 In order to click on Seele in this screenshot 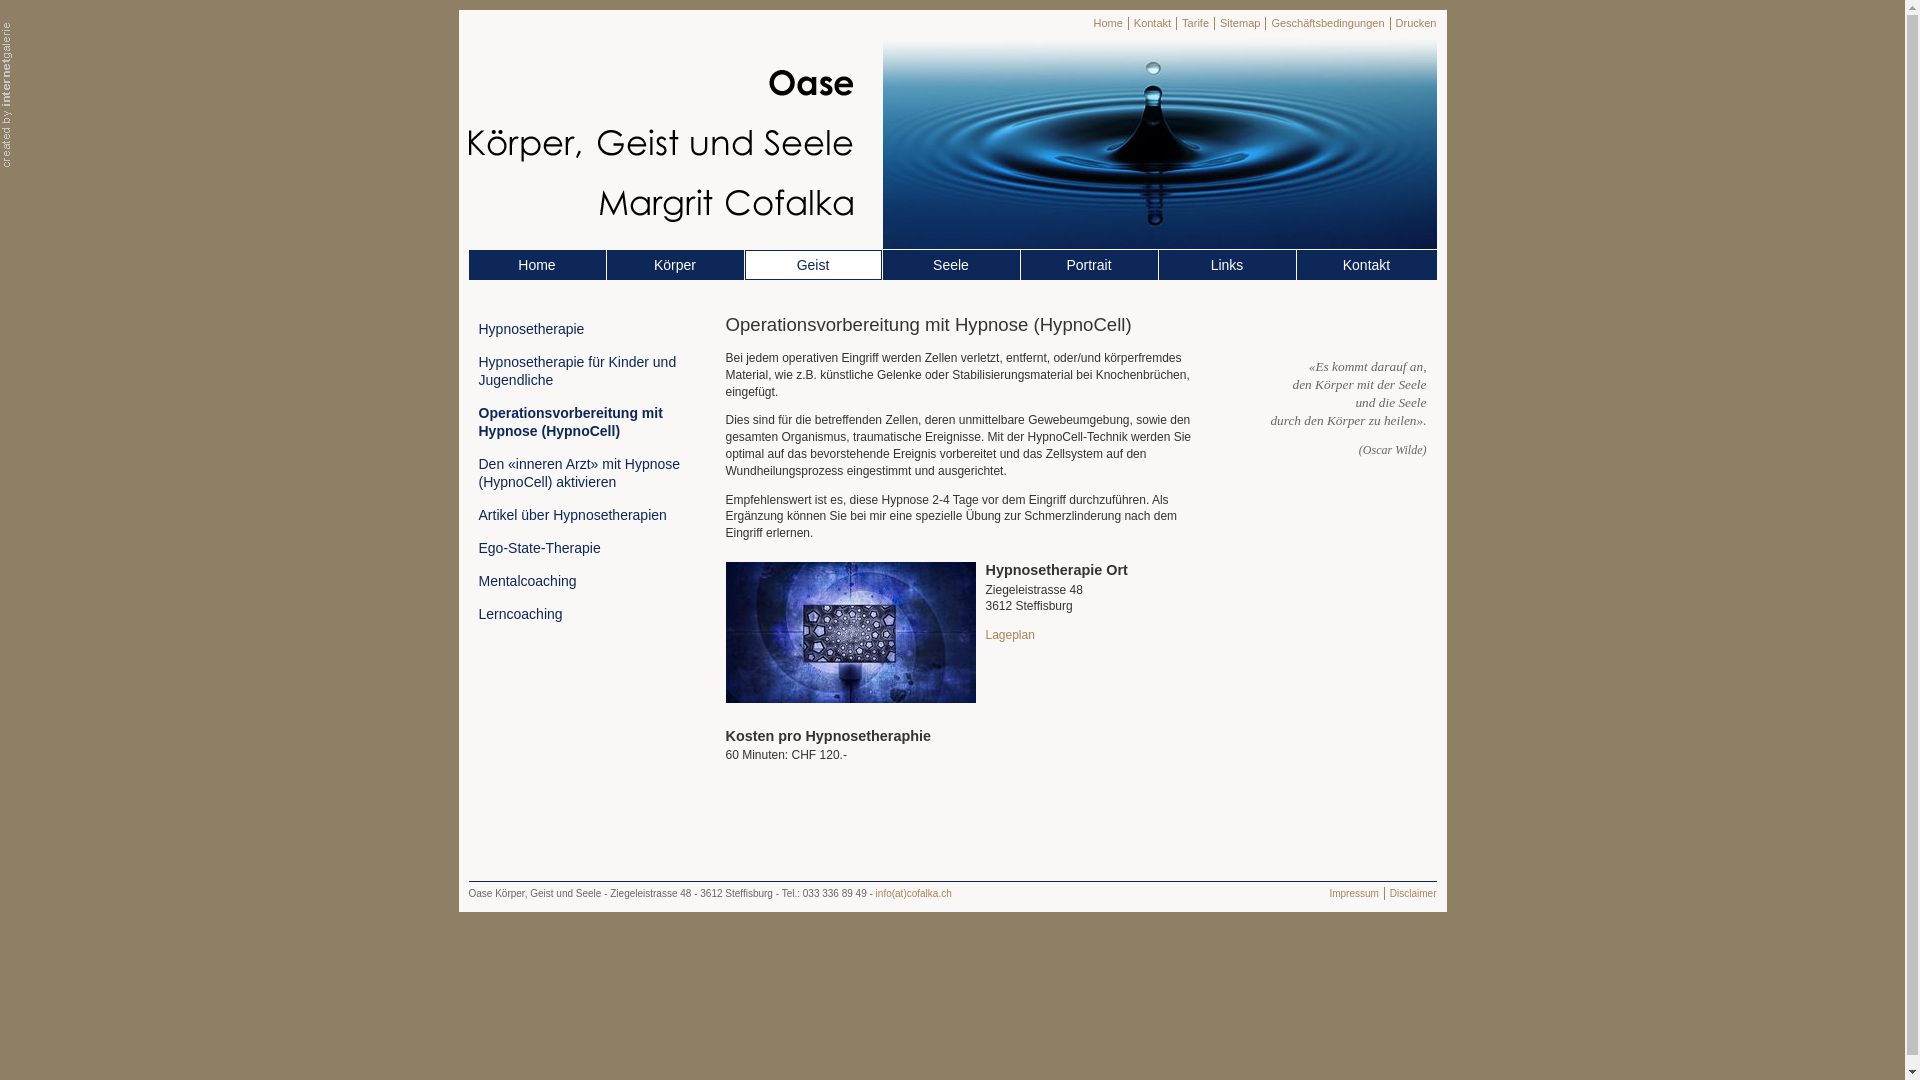, I will do `click(952, 265)`.